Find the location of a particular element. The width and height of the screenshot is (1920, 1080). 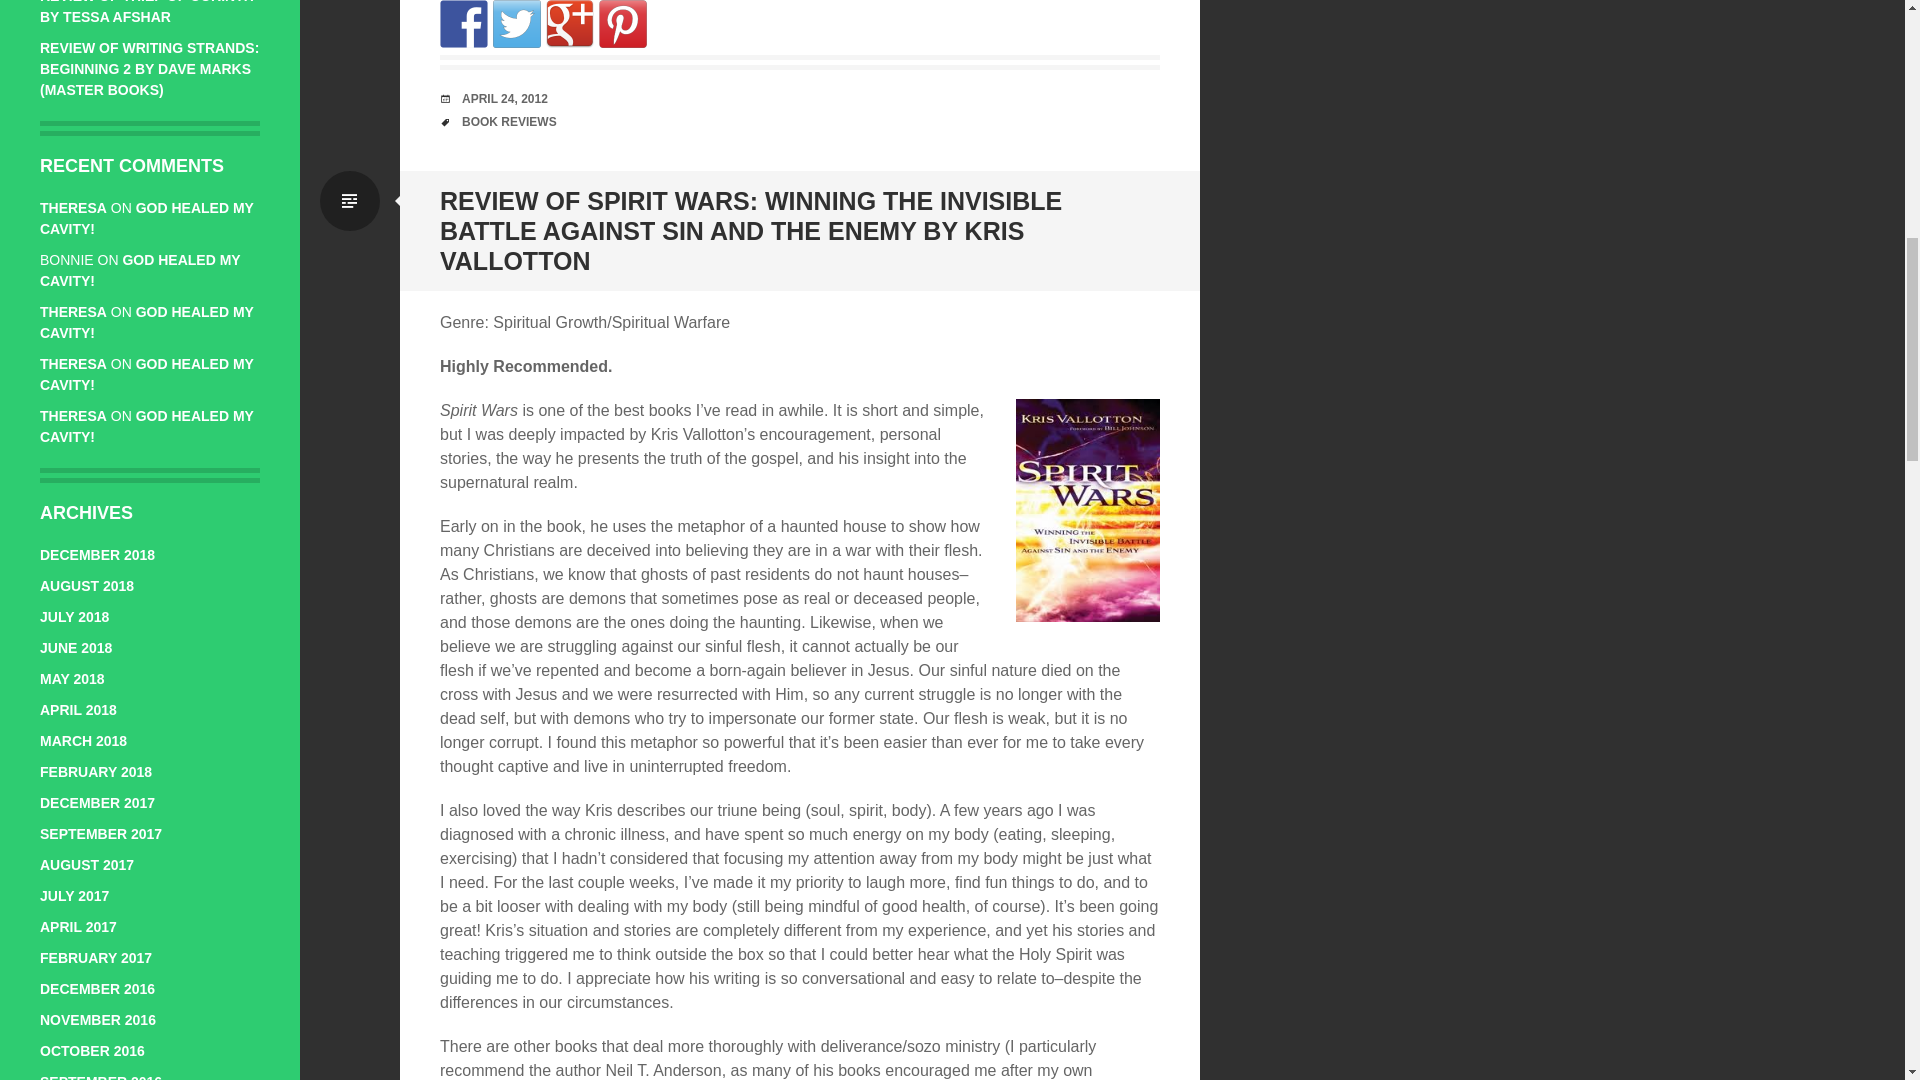

DECEMBER 2016 is located at coordinates (98, 988).